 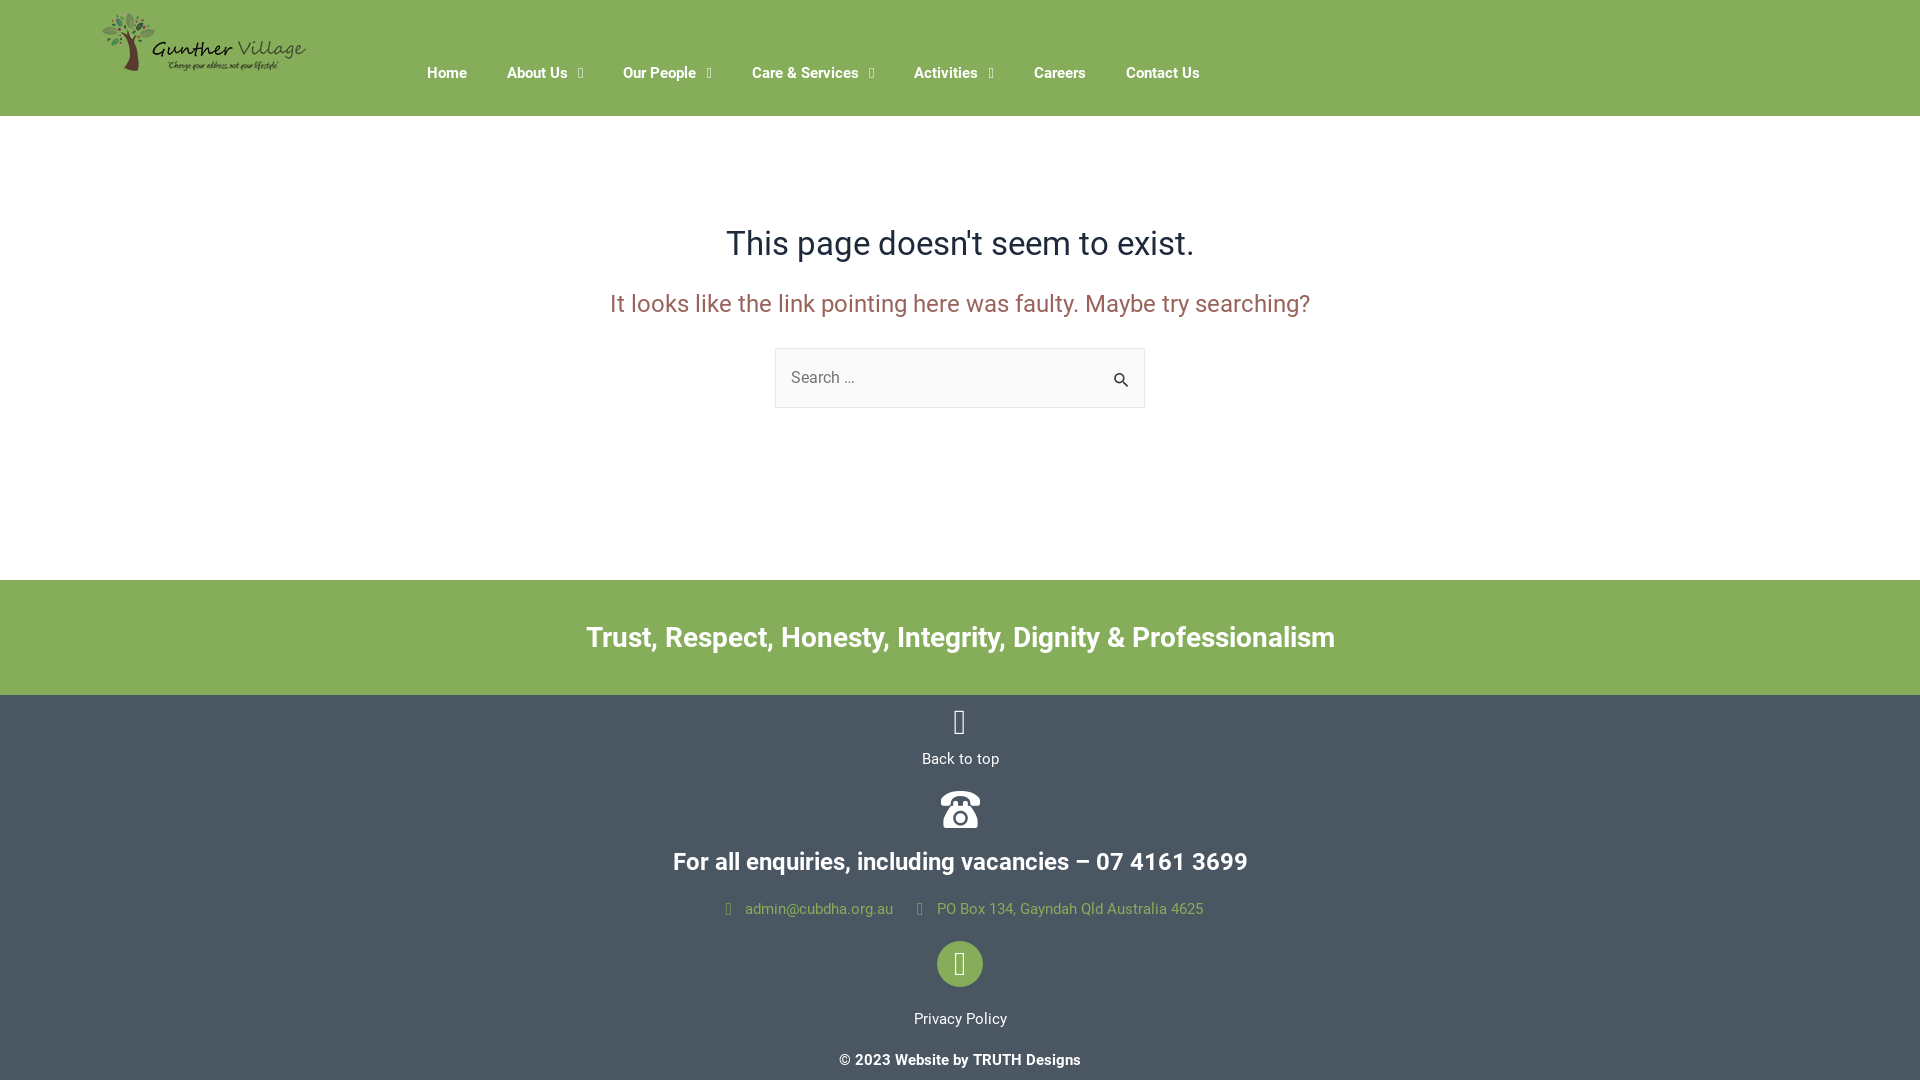 What do you see at coordinates (667, 73) in the screenshot?
I see `Our People` at bounding box center [667, 73].